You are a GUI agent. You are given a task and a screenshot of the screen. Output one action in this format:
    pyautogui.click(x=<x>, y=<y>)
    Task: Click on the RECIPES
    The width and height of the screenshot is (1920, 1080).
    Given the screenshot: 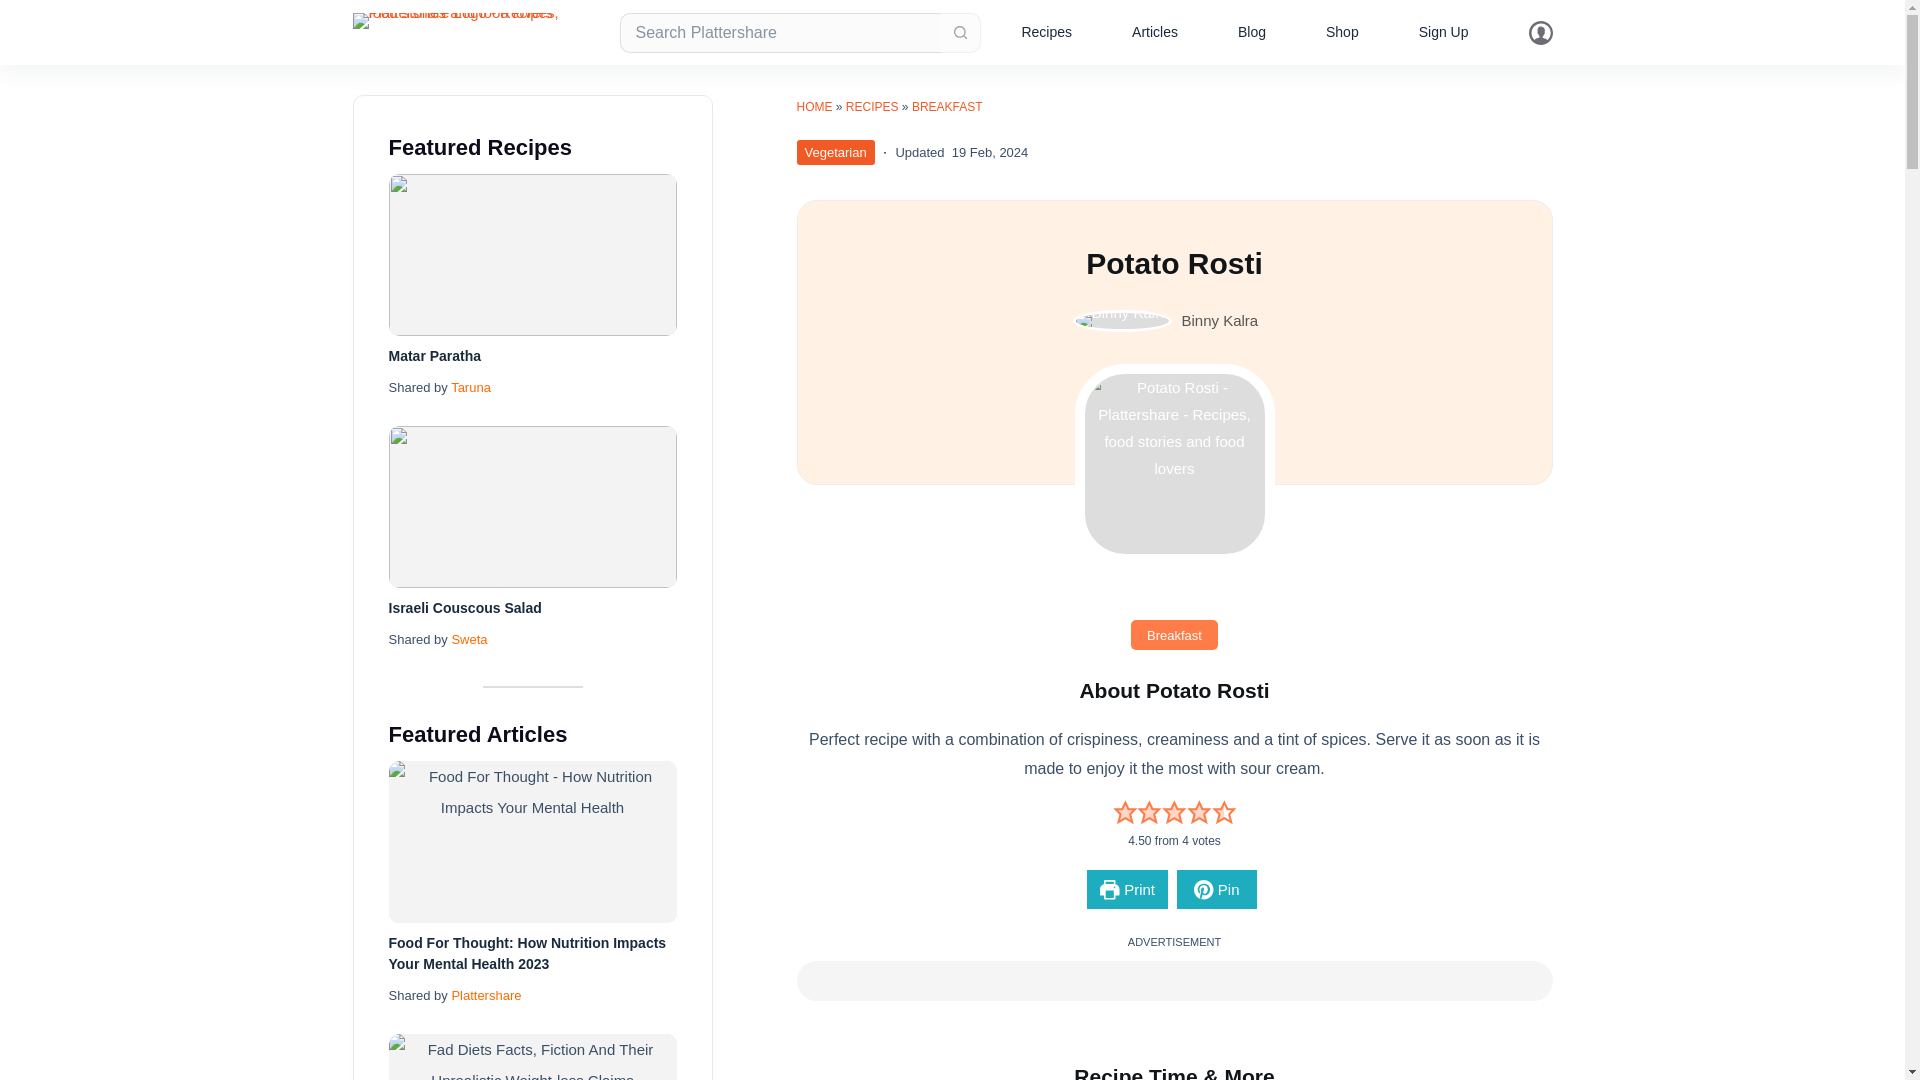 What is the action you would take?
    pyautogui.click(x=872, y=107)
    